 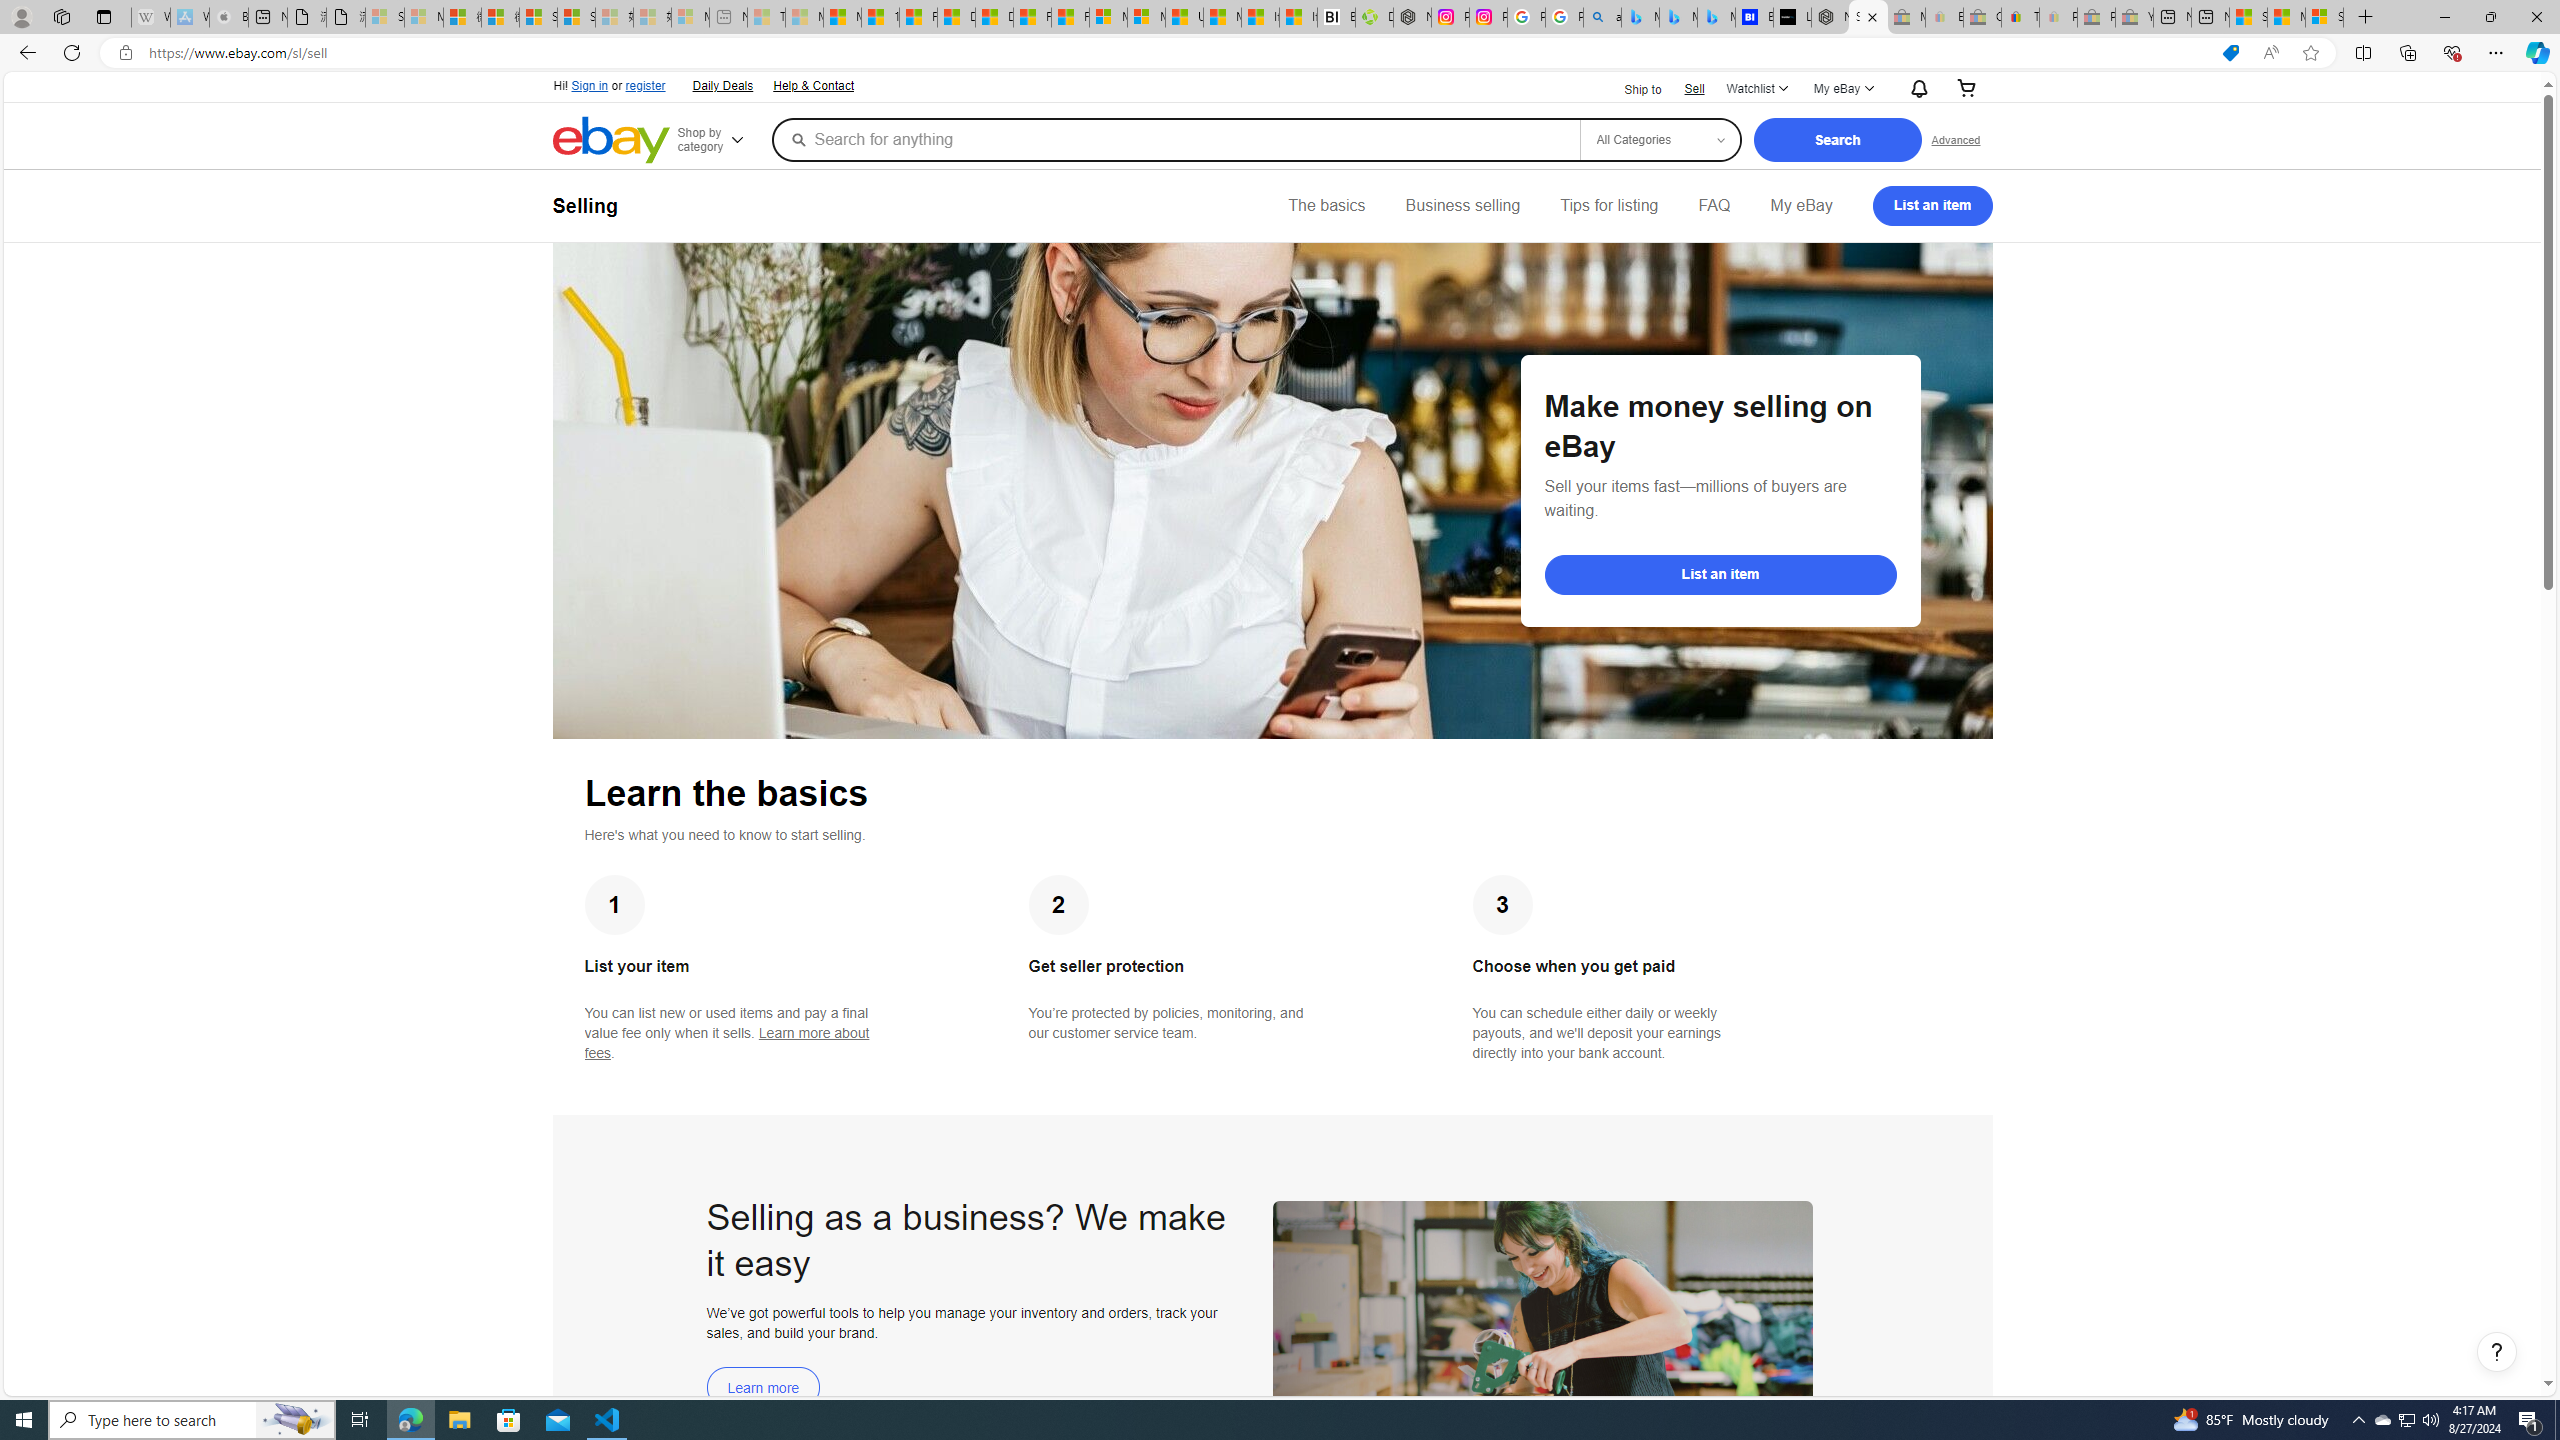 What do you see at coordinates (690, 17) in the screenshot?
I see `Microsoft account | Account Checkup - Sleeping` at bounding box center [690, 17].